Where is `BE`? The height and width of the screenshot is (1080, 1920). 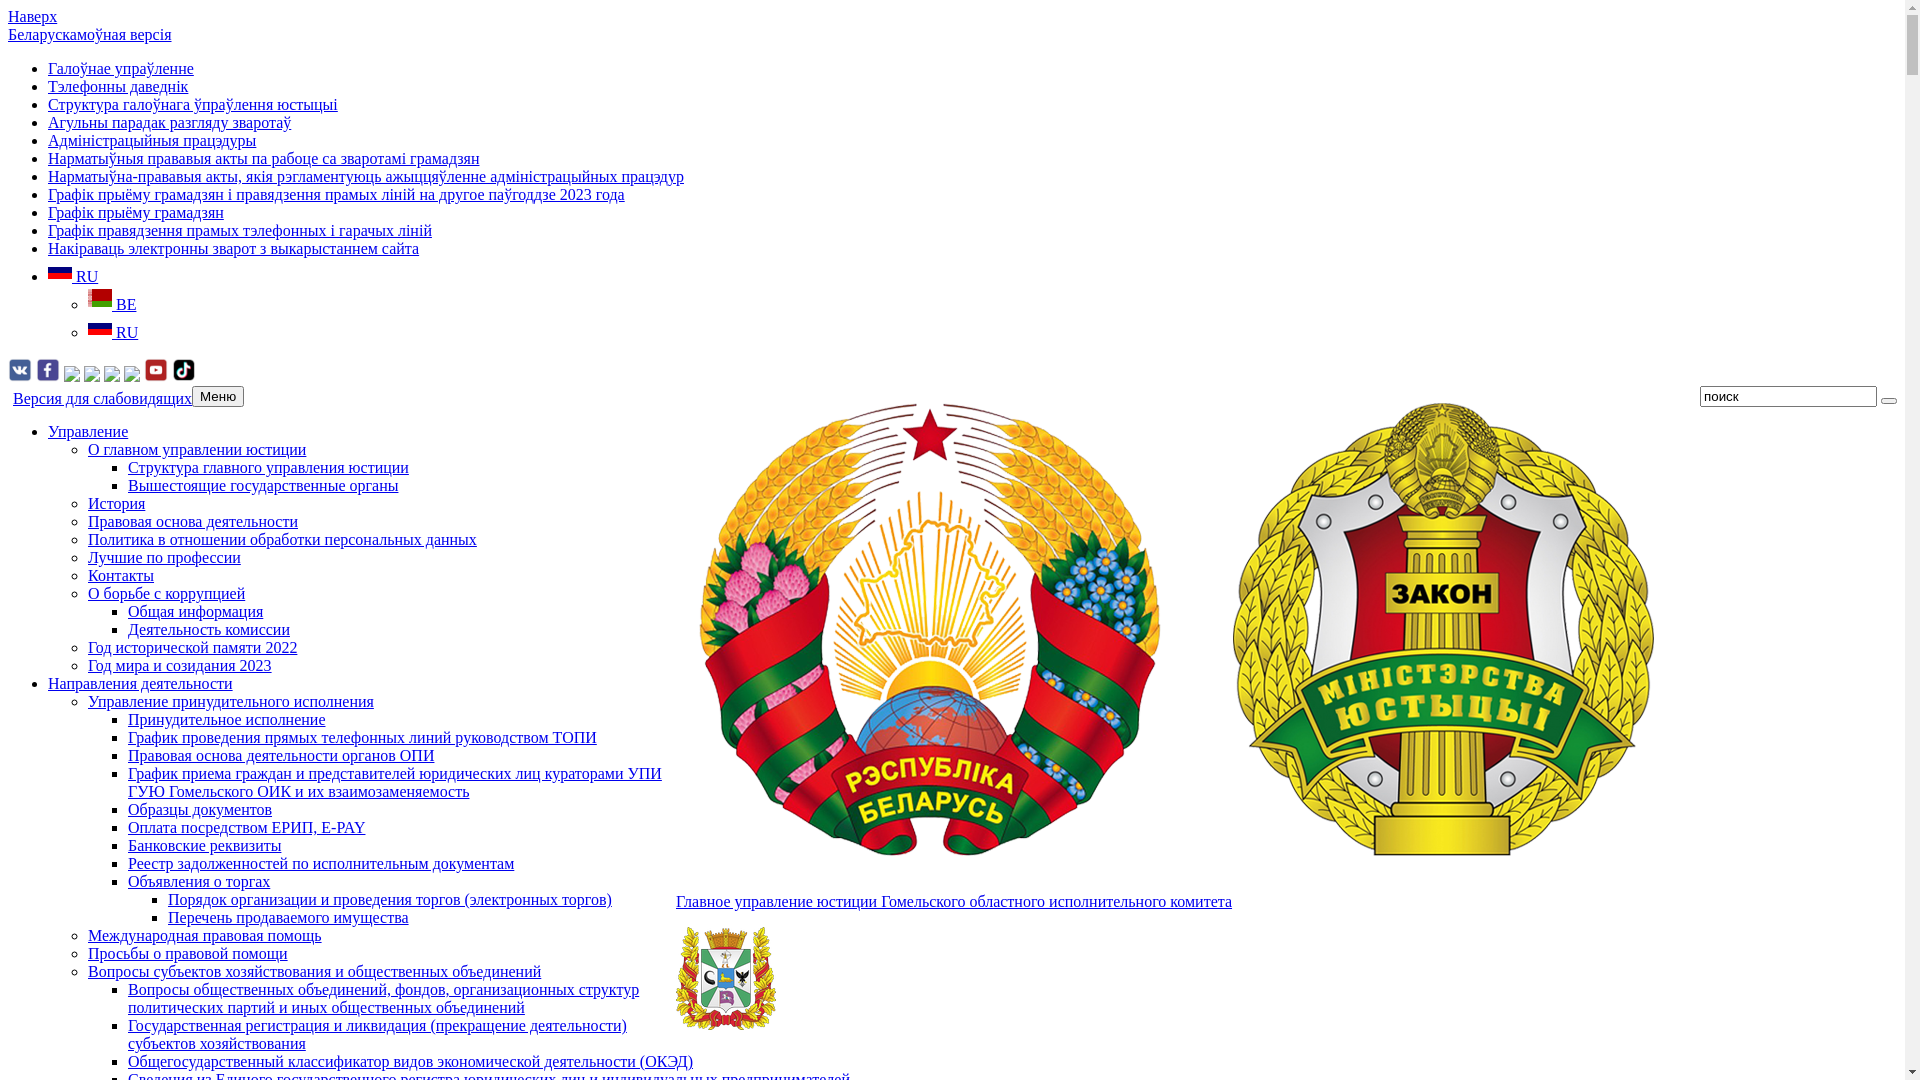 BE is located at coordinates (112, 304).